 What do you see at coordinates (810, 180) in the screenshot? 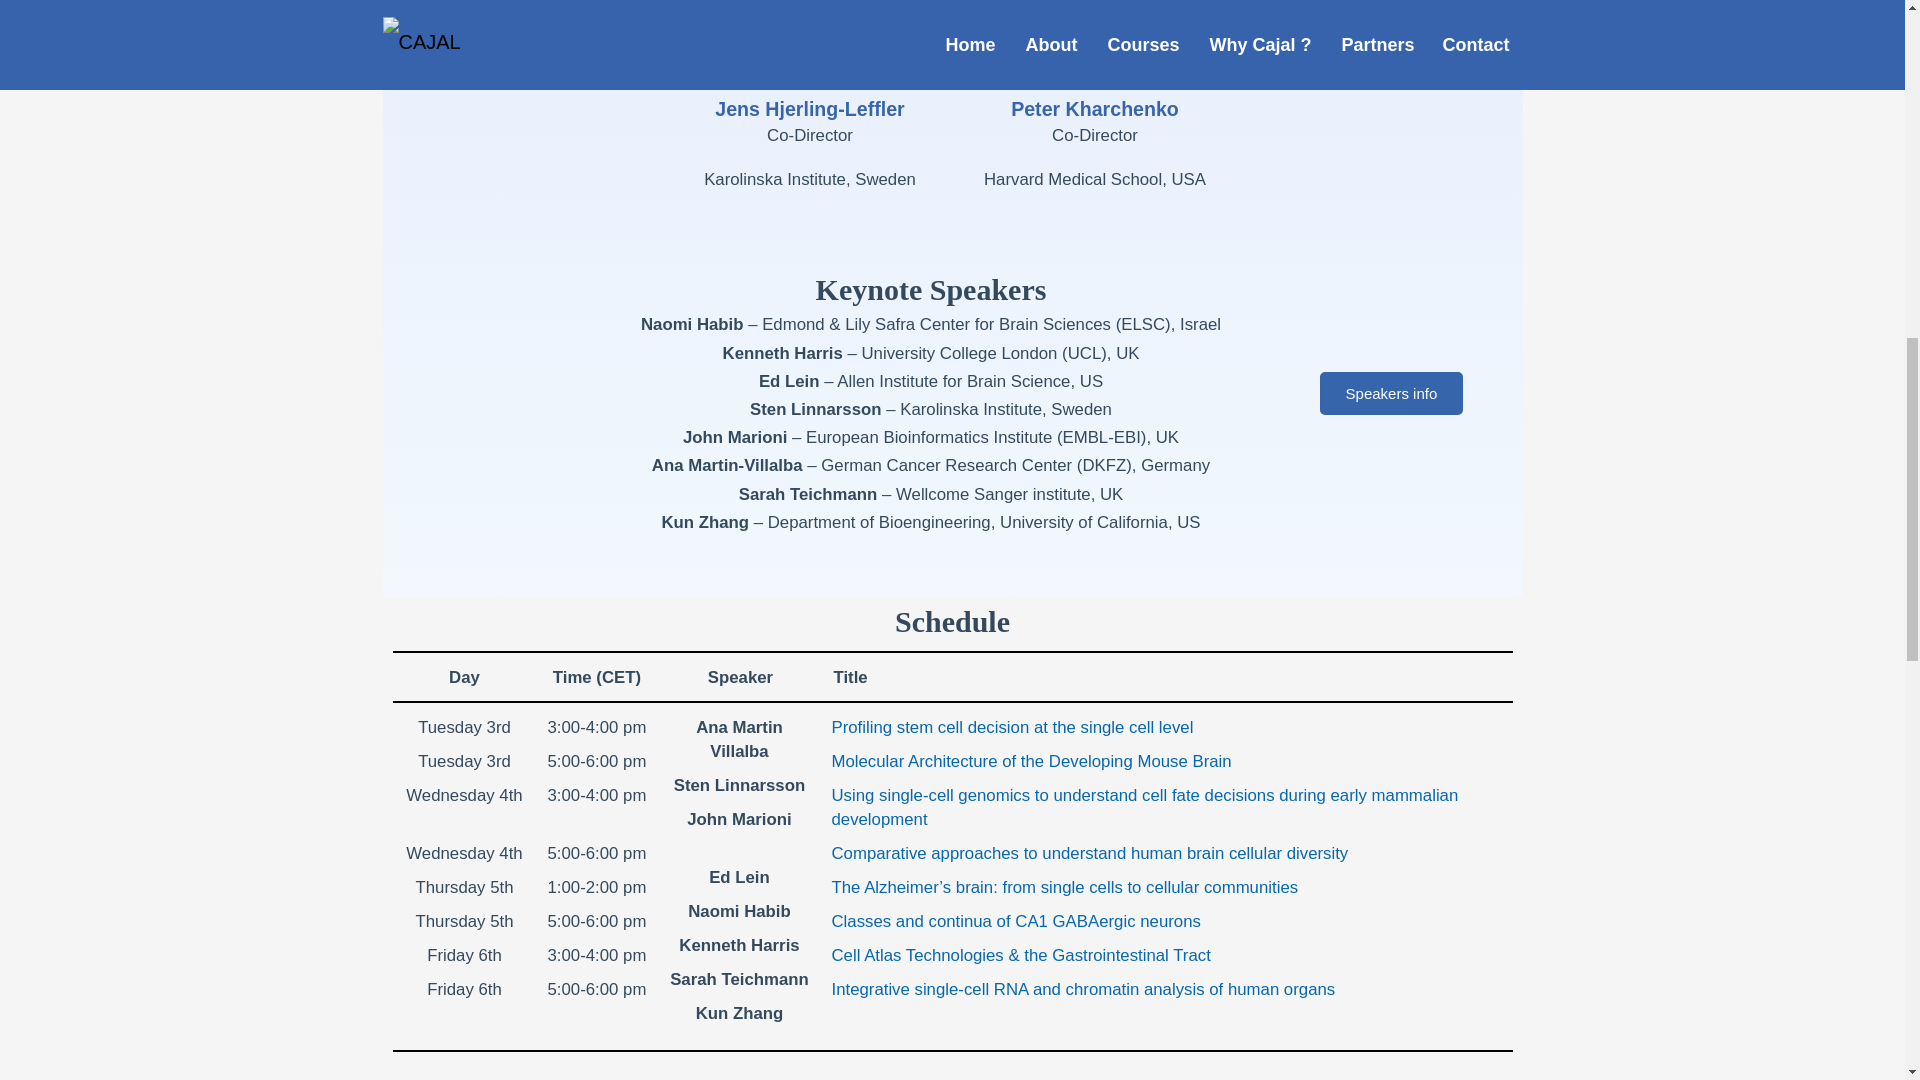
I see `Page 7` at bounding box center [810, 180].